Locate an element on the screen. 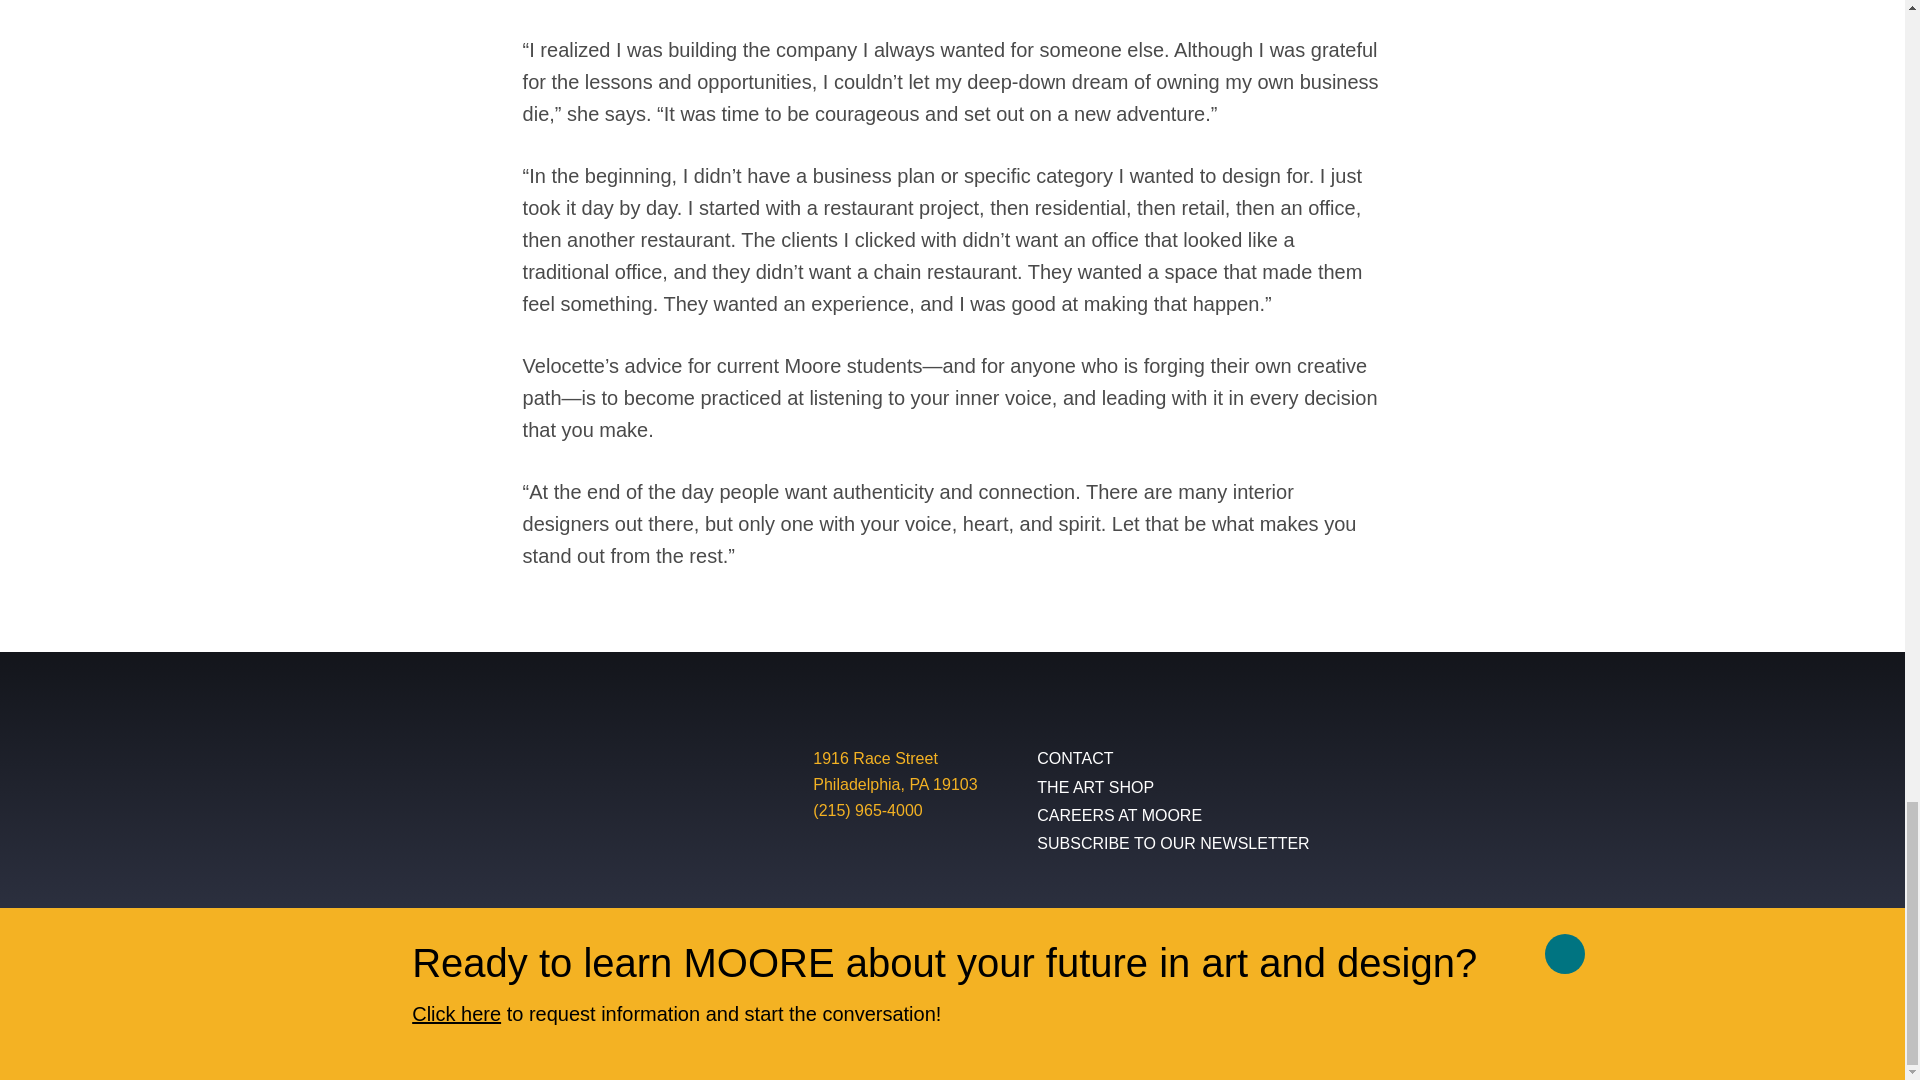 The image size is (1920, 1080). Moore College is located at coordinates (524, 794).